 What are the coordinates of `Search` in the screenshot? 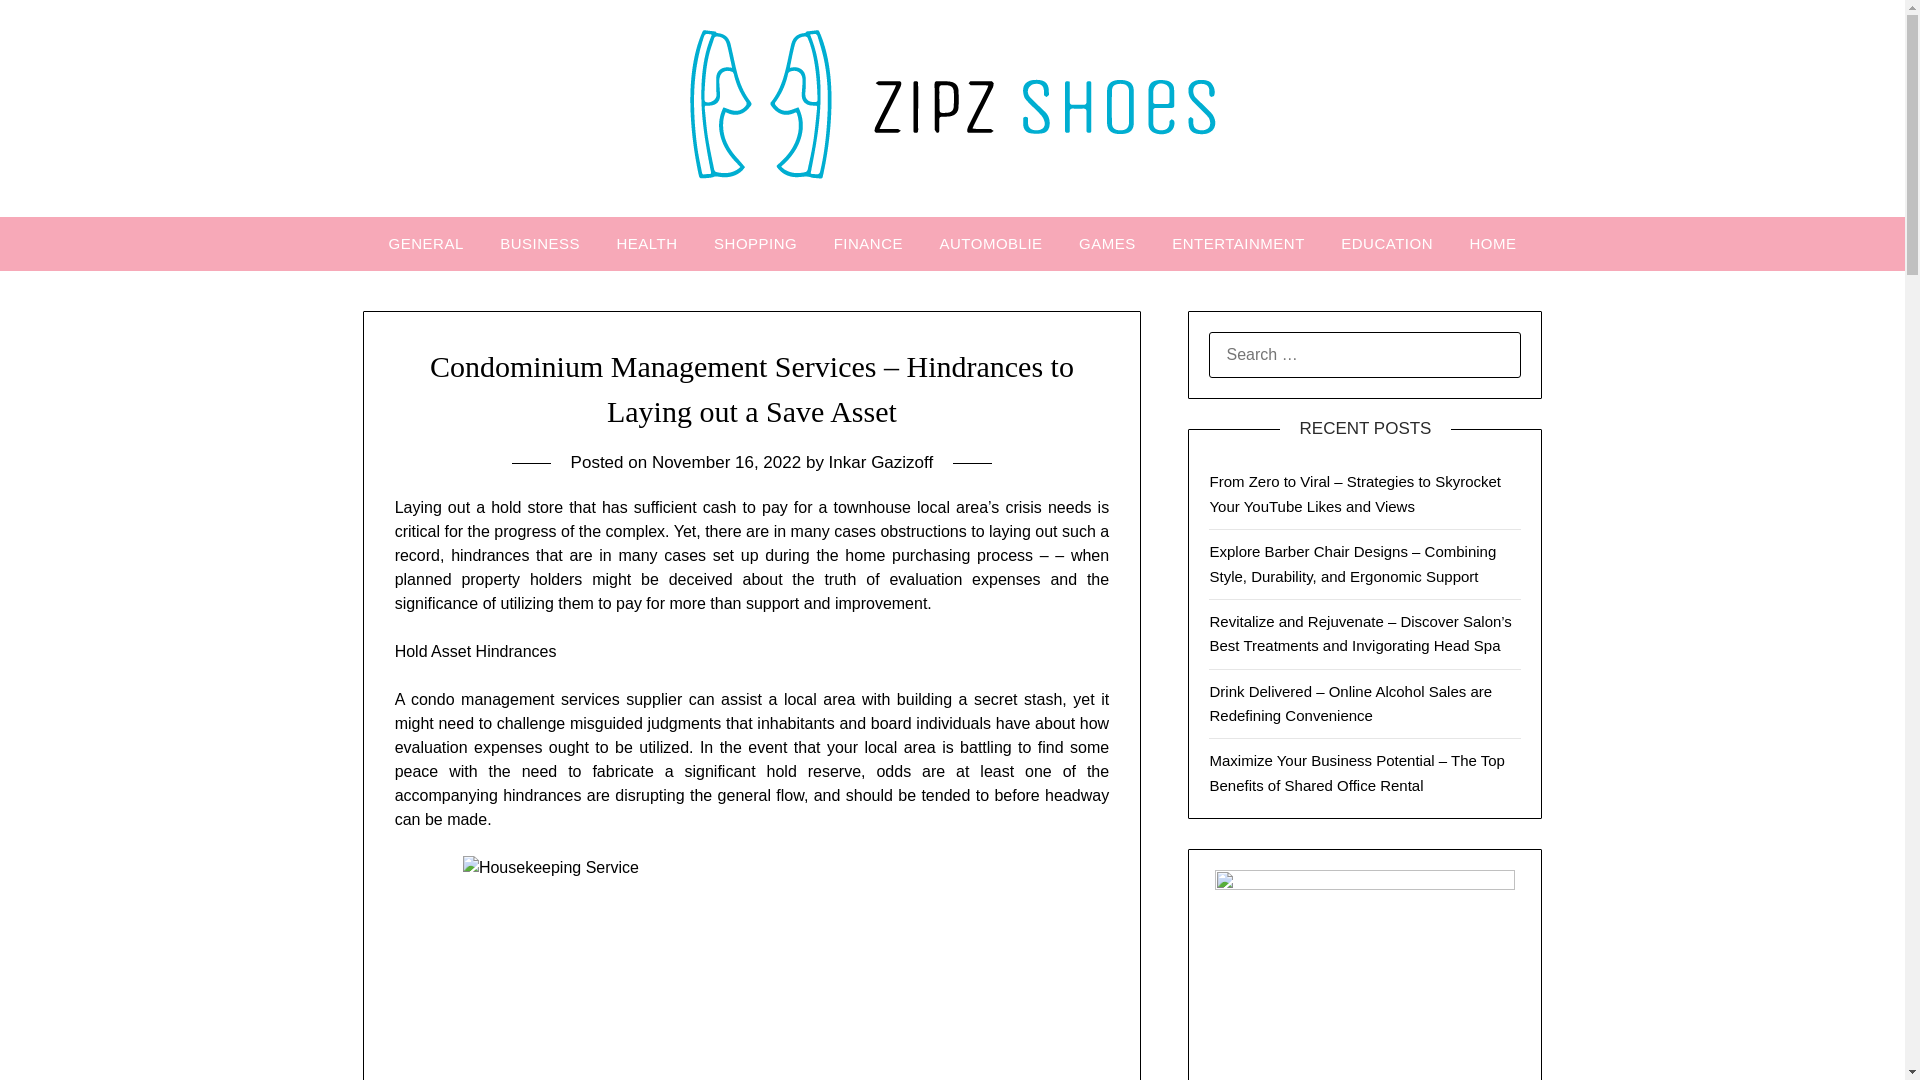 It's located at (50, 29).